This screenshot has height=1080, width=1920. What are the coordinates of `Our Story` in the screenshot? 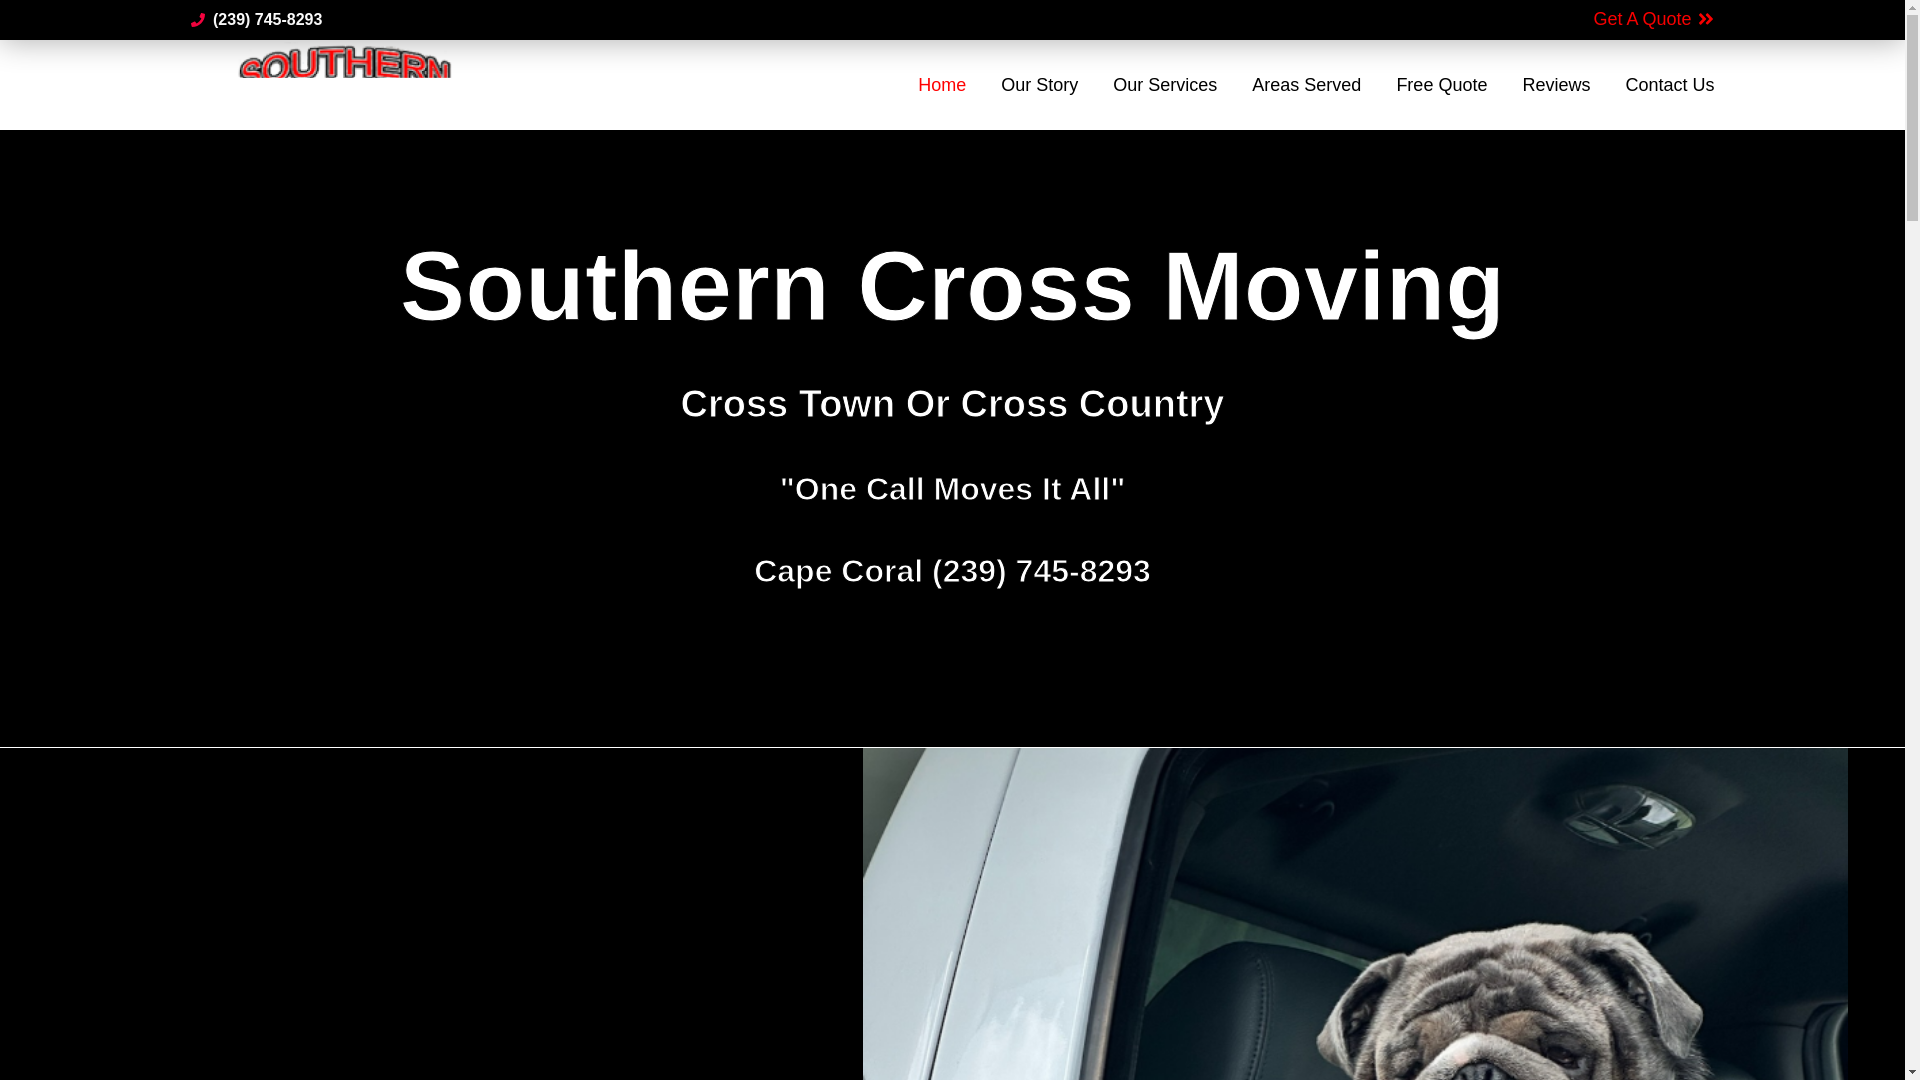 It's located at (1038, 84).